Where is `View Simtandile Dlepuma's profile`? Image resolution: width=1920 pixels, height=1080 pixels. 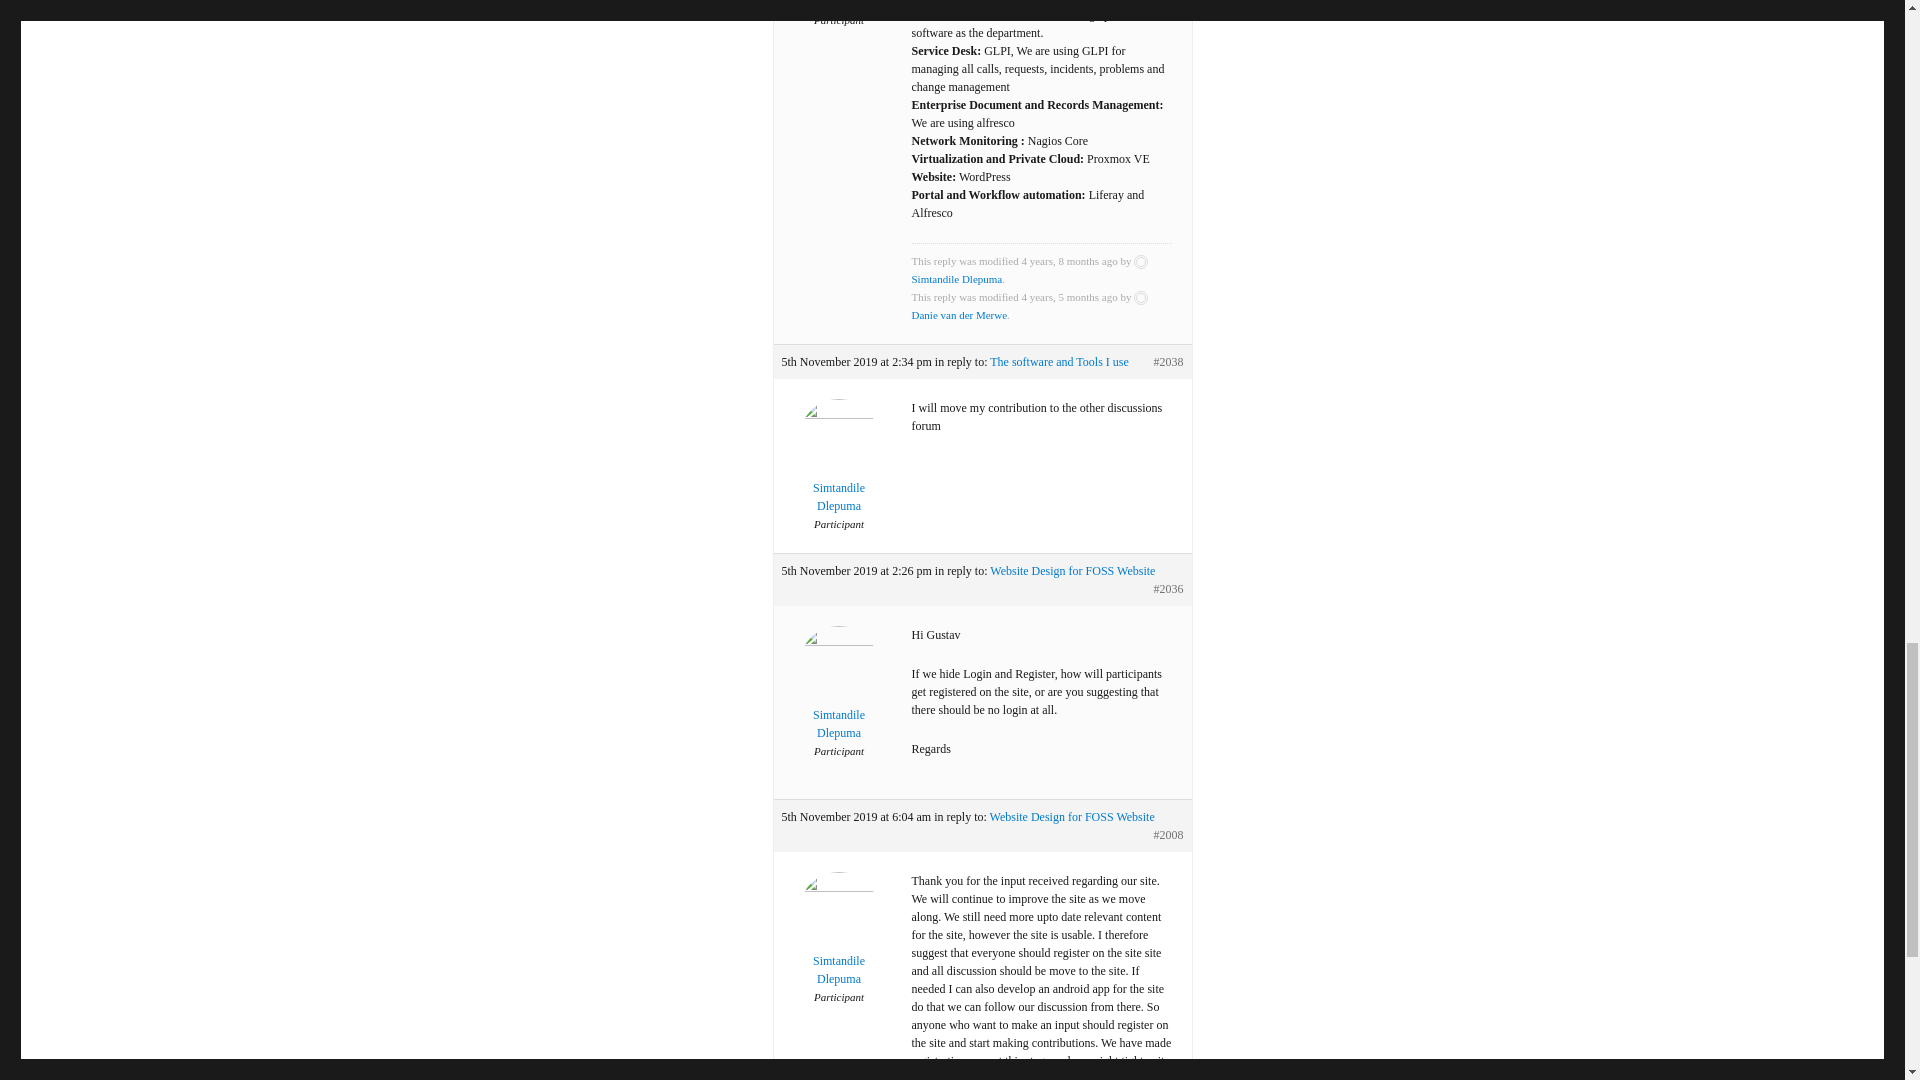
View Simtandile Dlepuma's profile is located at coordinates (838, 470).